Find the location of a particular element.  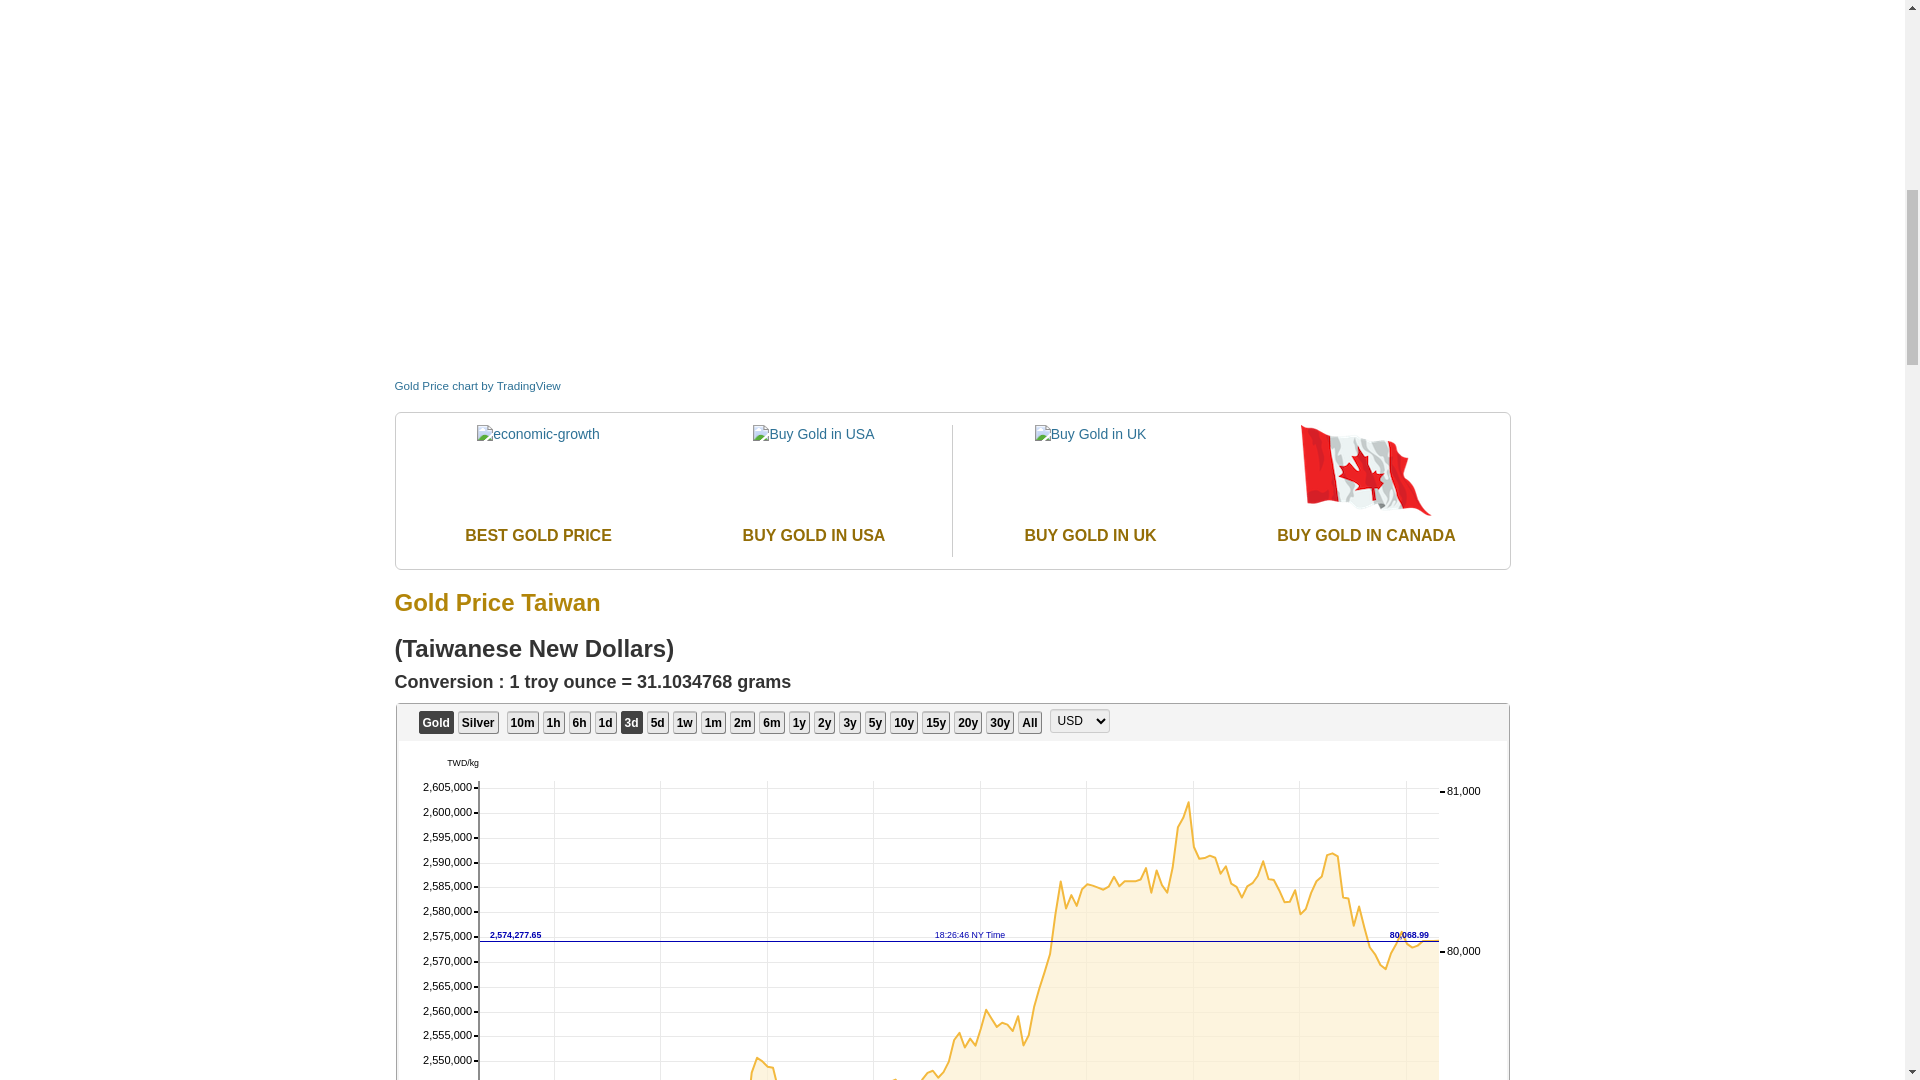

1 month is located at coordinates (712, 722).